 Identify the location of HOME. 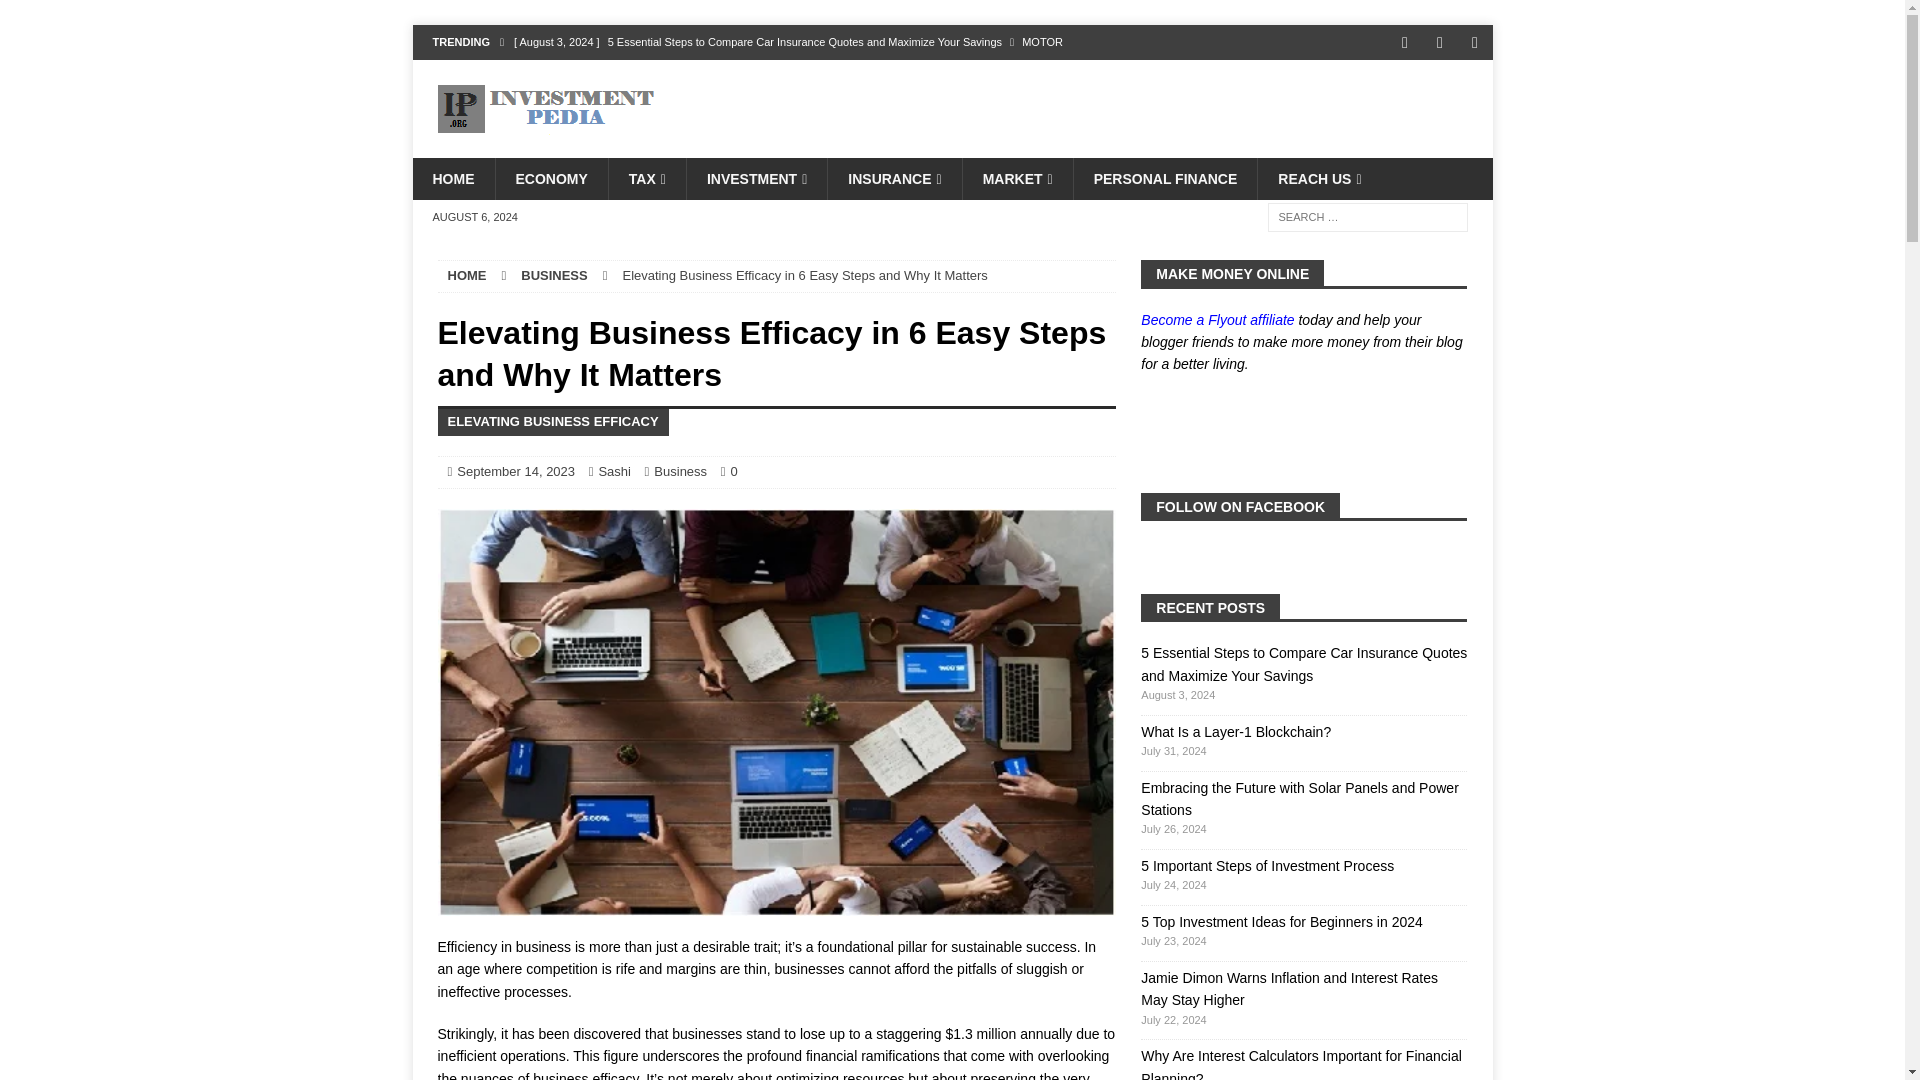
(467, 274).